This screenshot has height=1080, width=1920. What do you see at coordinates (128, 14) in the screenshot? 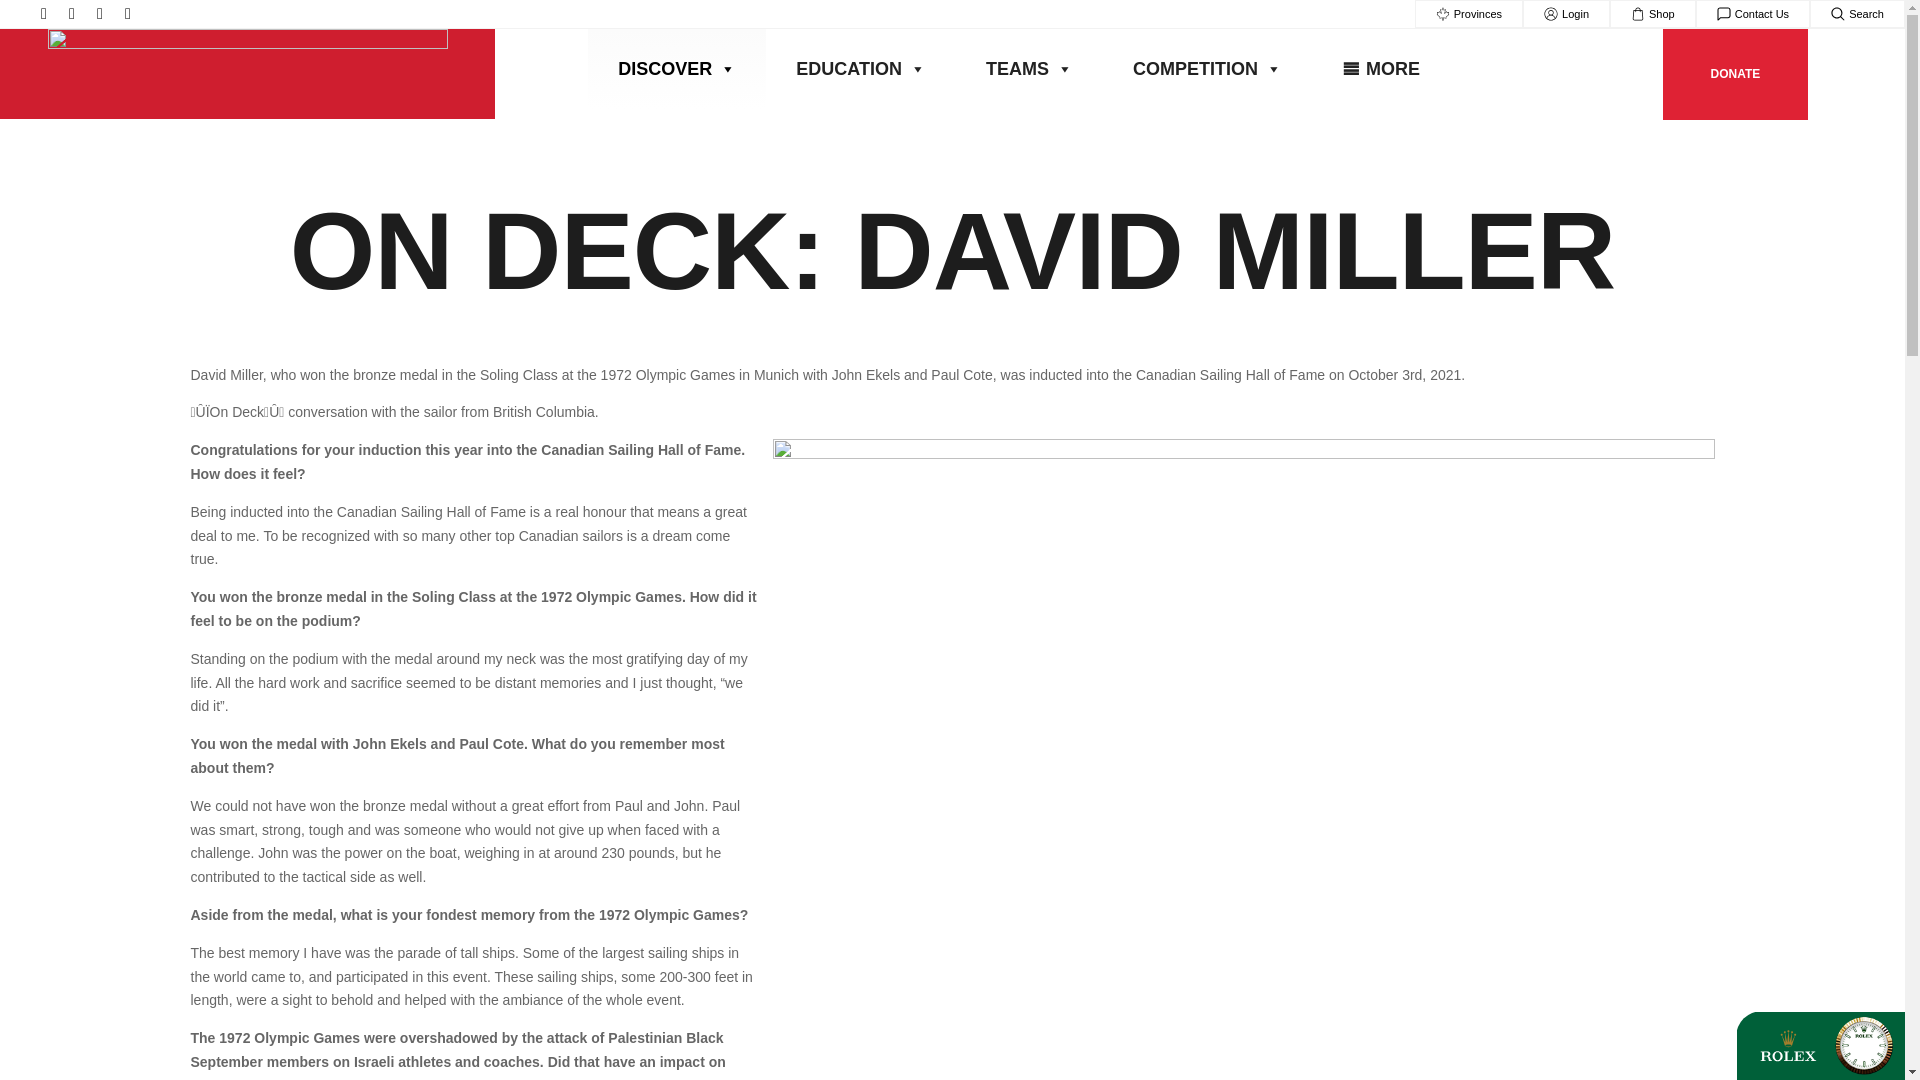
I see `youtube` at bounding box center [128, 14].